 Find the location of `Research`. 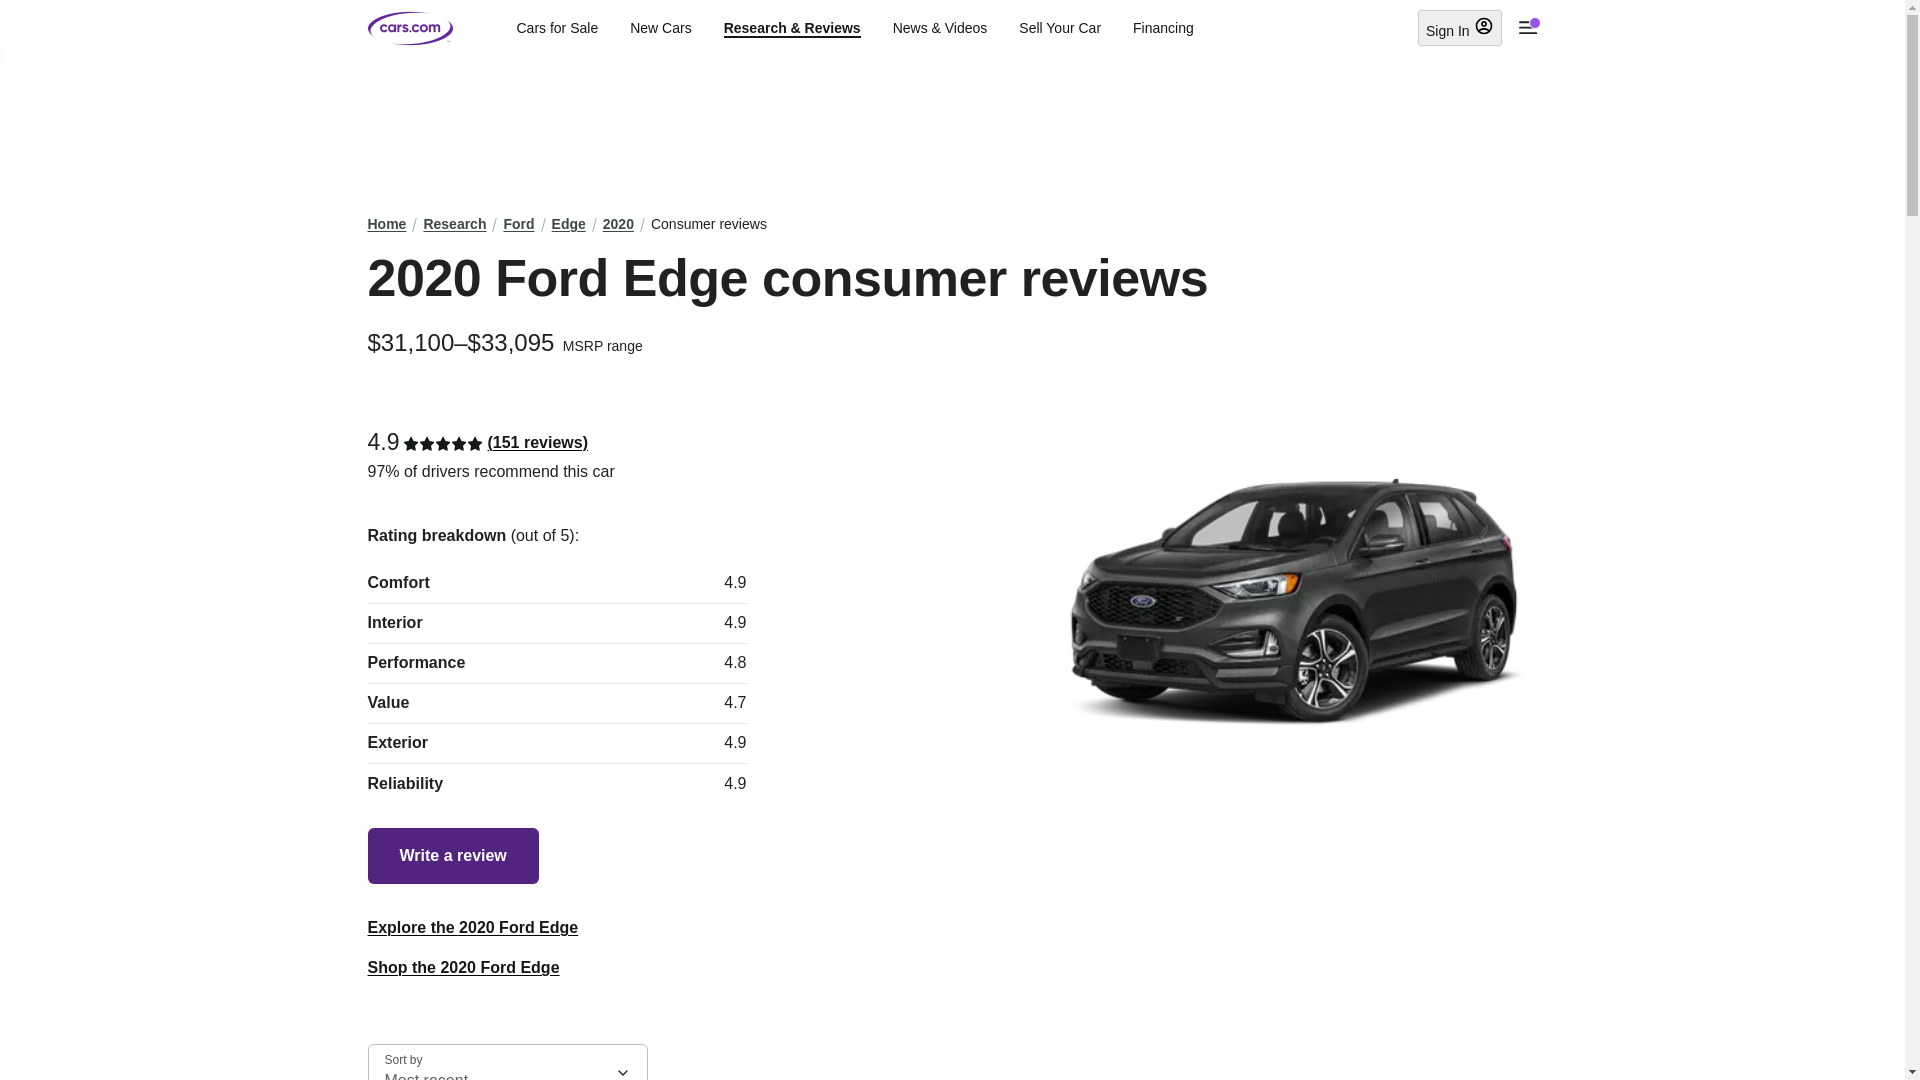

Research is located at coordinates (454, 224).